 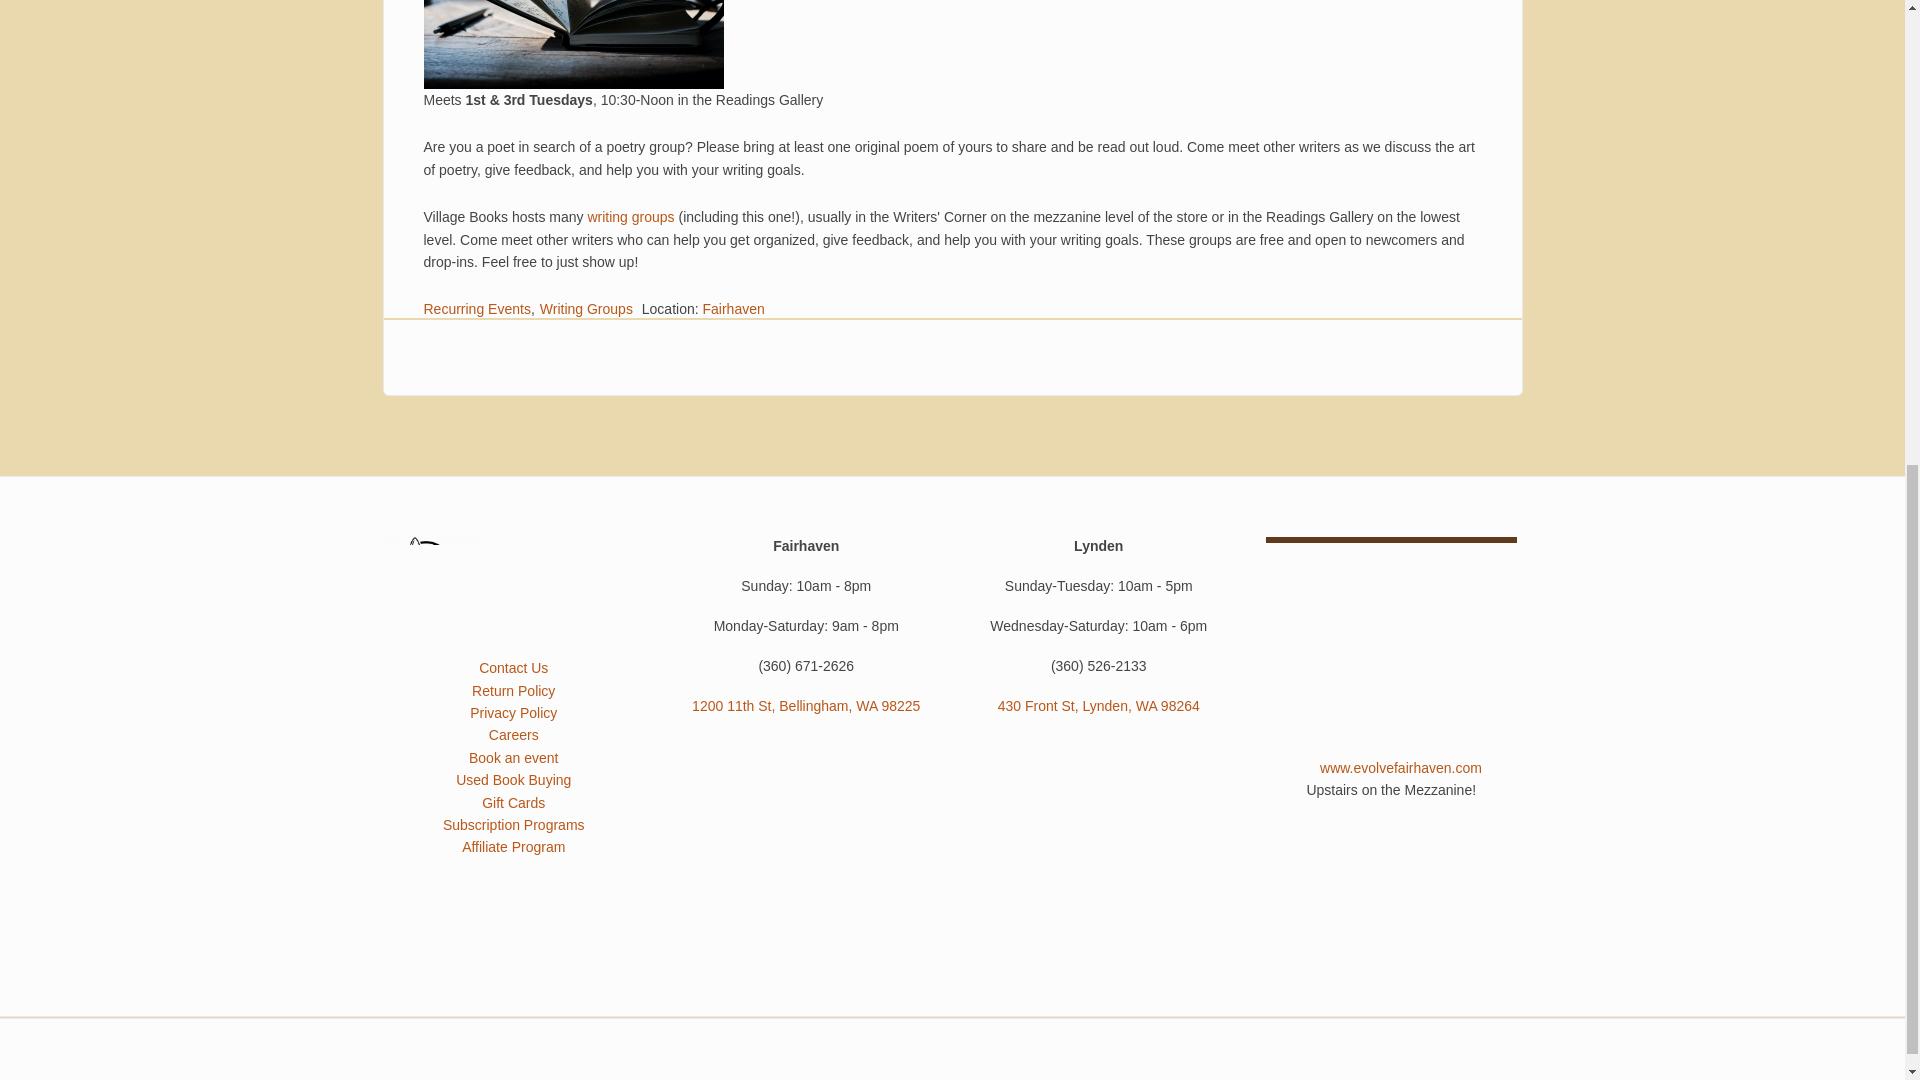 What do you see at coordinates (1099, 705) in the screenshot?
I see `430 Front St, Lynden, WA 98264` at bounding box center [1099, 705].